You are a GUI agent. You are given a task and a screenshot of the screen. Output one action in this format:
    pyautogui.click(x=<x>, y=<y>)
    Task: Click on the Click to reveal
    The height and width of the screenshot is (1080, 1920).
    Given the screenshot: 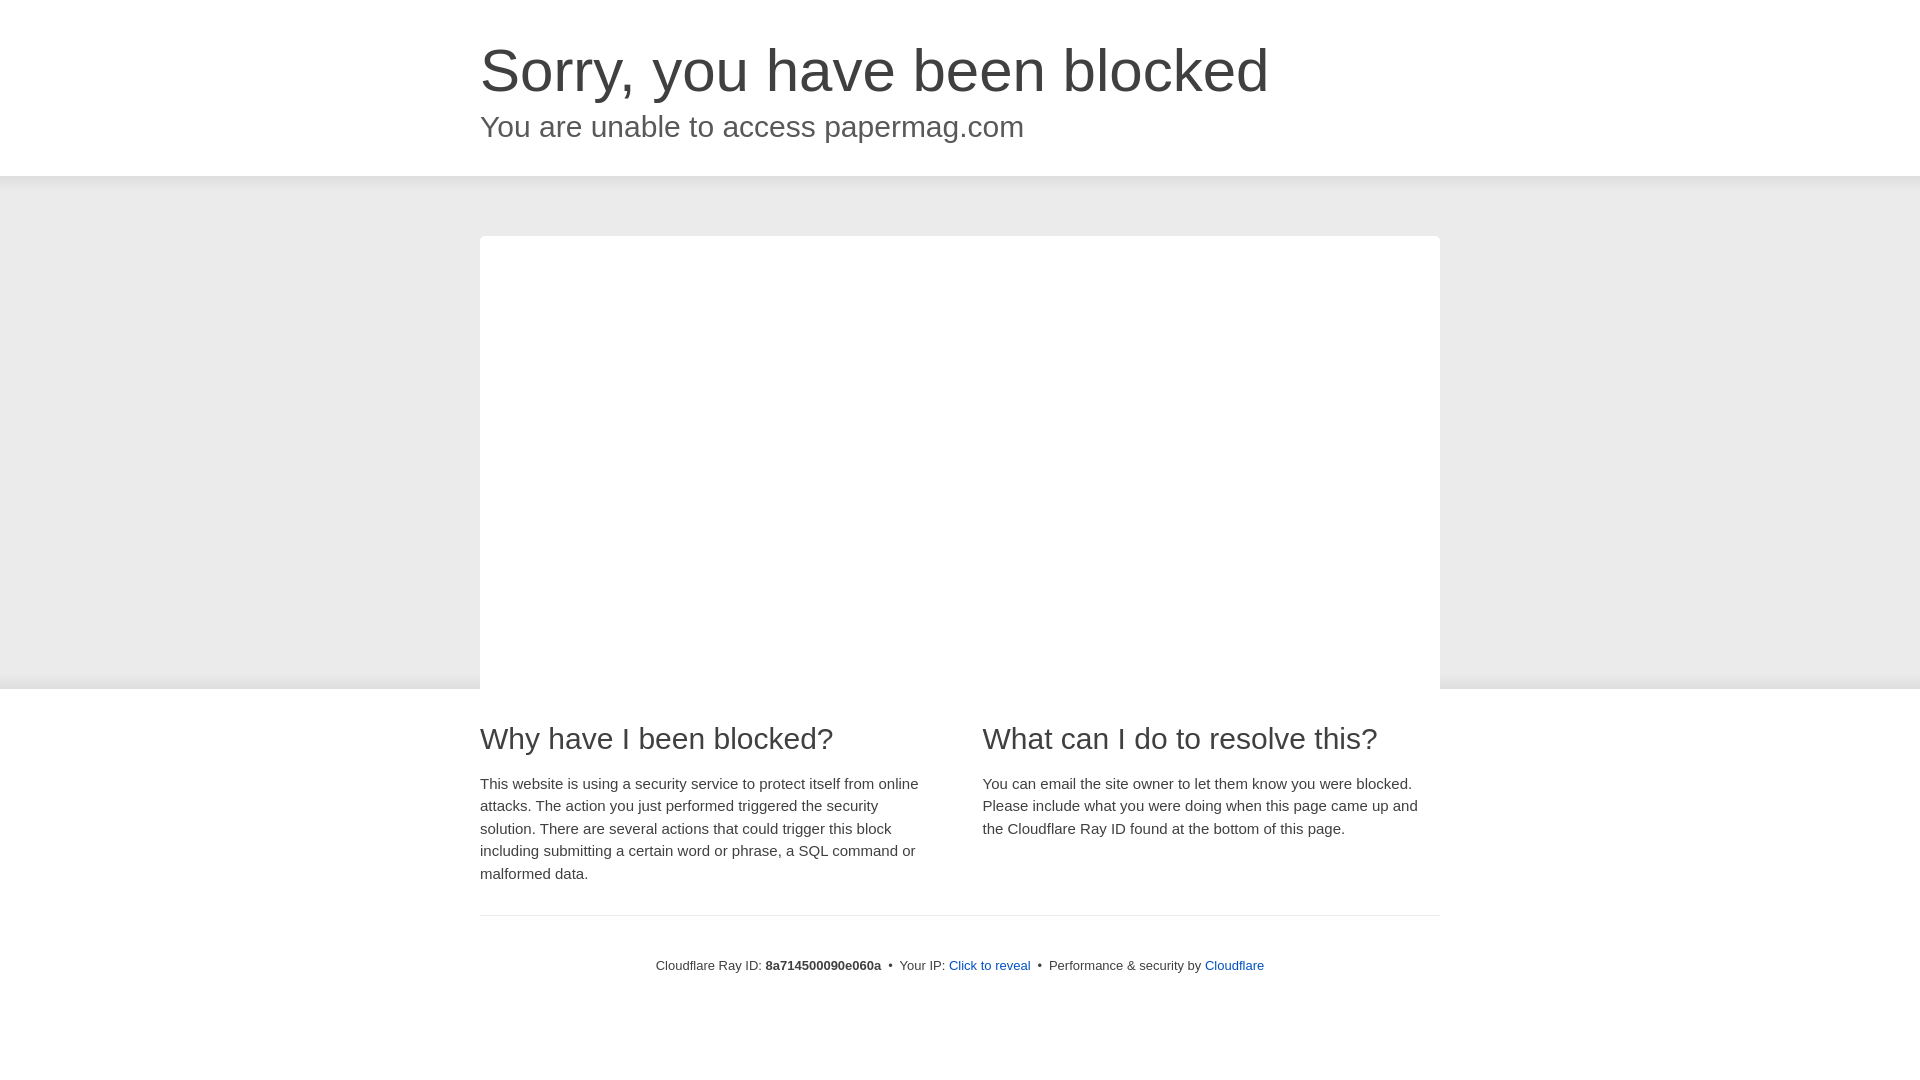 What is the action you would take?
    pyautogui.click(x=990, y=966)
    